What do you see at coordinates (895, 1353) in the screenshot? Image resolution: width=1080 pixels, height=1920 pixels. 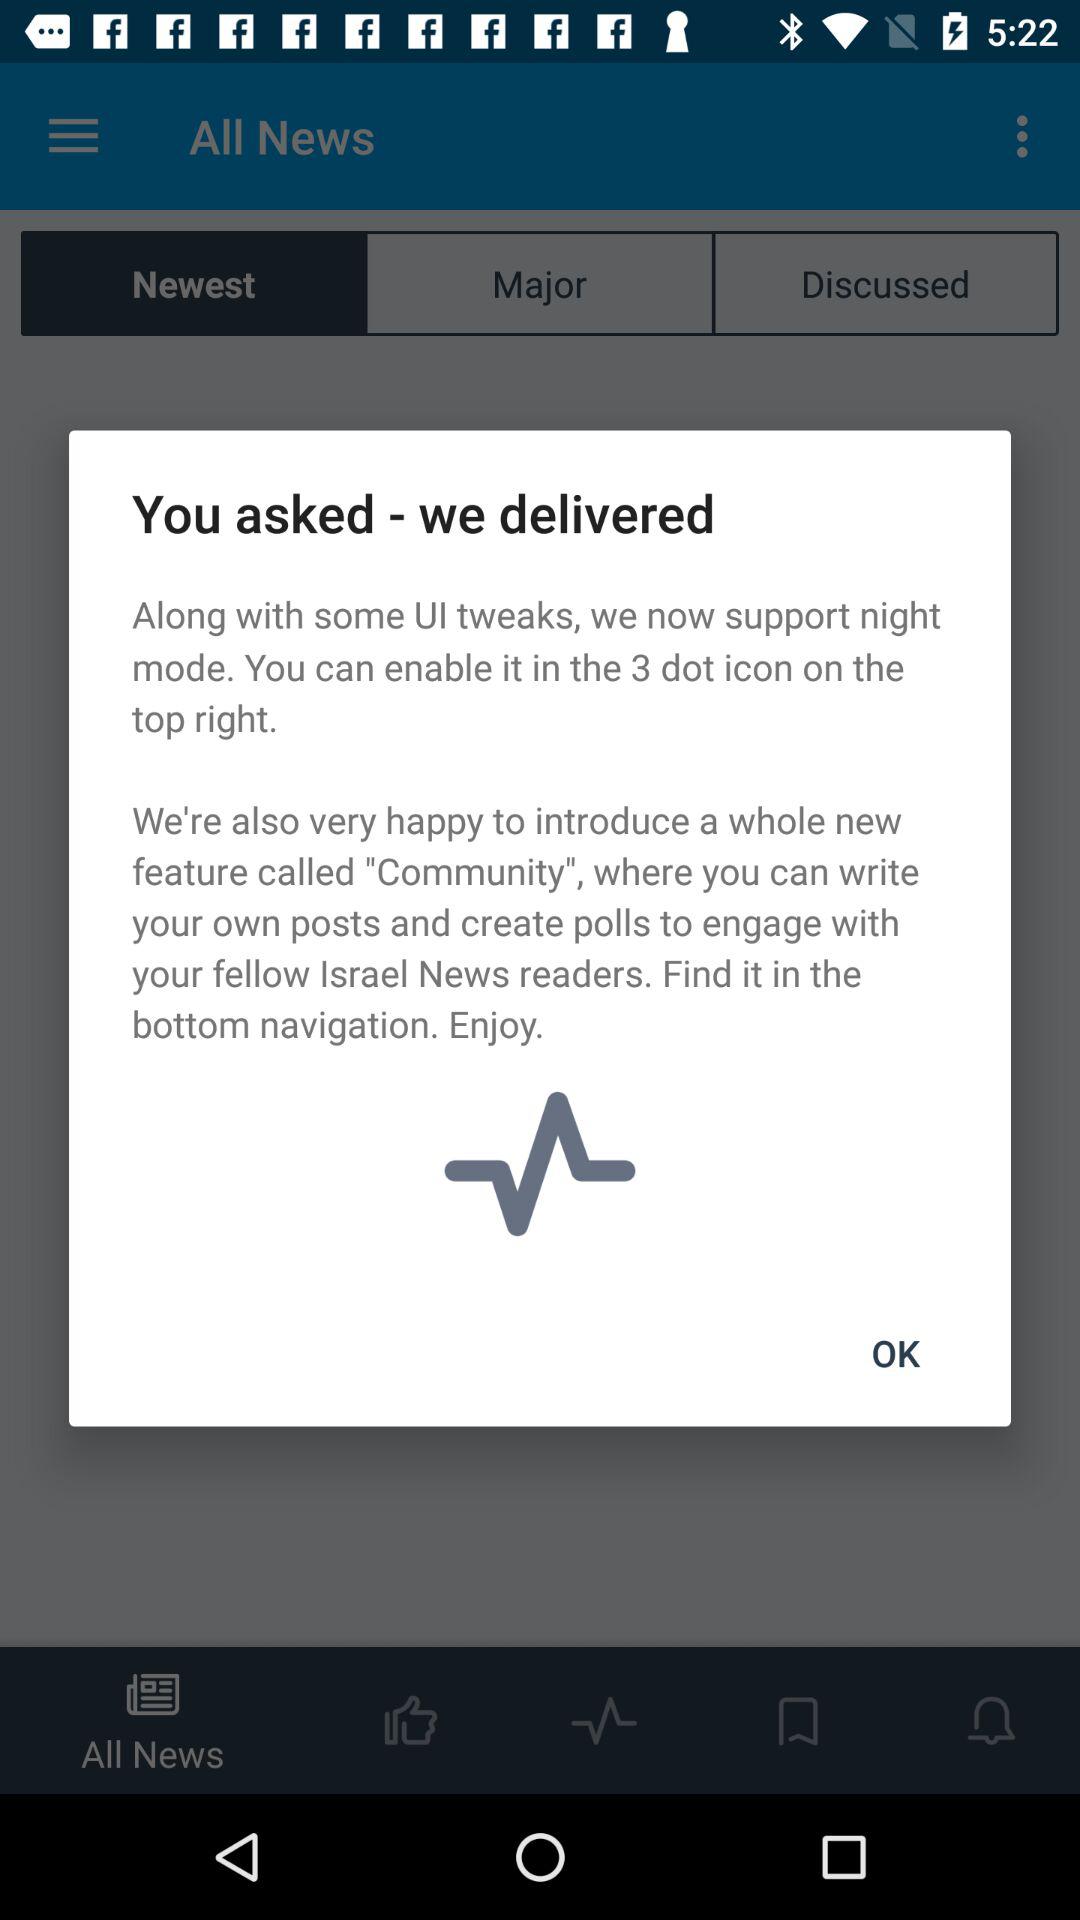 I see `launch the item at the bottom right corner` at bounding box center [895, 1353].